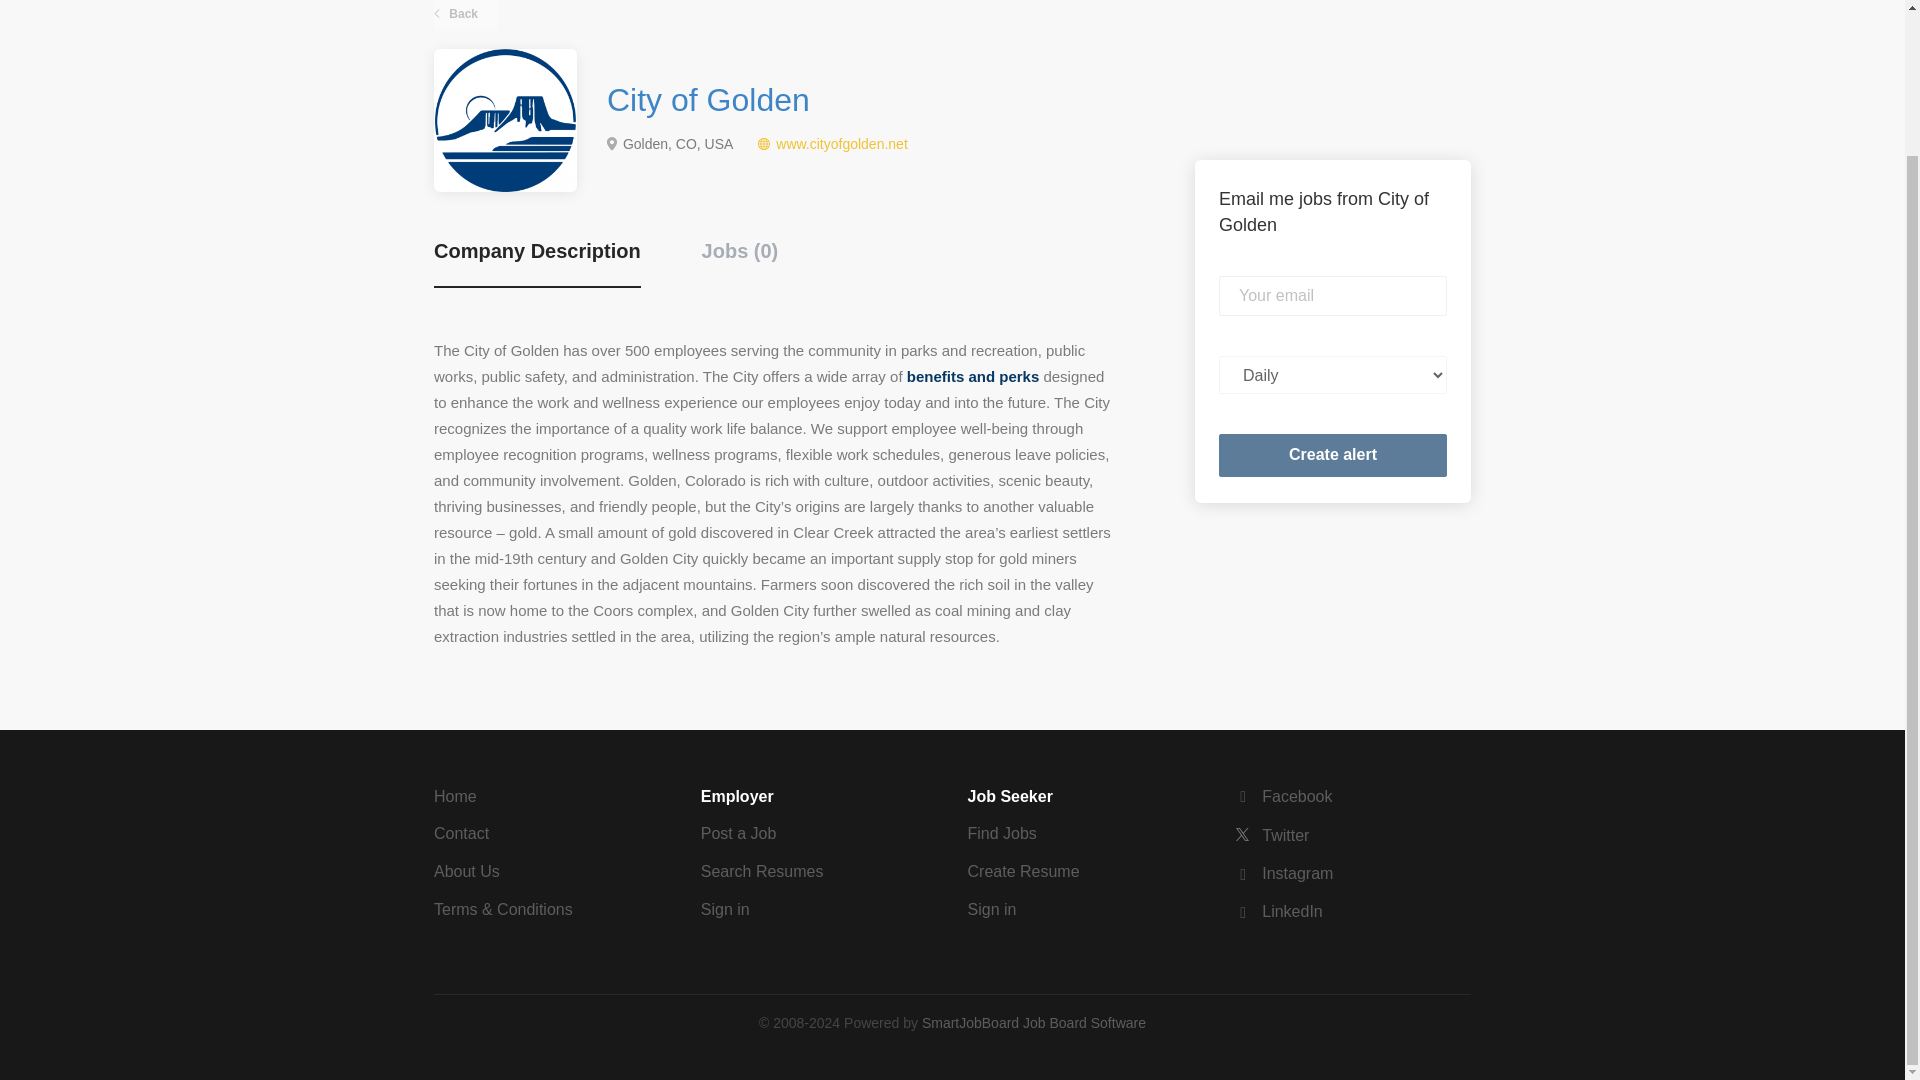  What do you see at coordinates (1034, 1023) in the screenshot?
I see `Job Board Software, Script` at bounding box center [1034, 1023].